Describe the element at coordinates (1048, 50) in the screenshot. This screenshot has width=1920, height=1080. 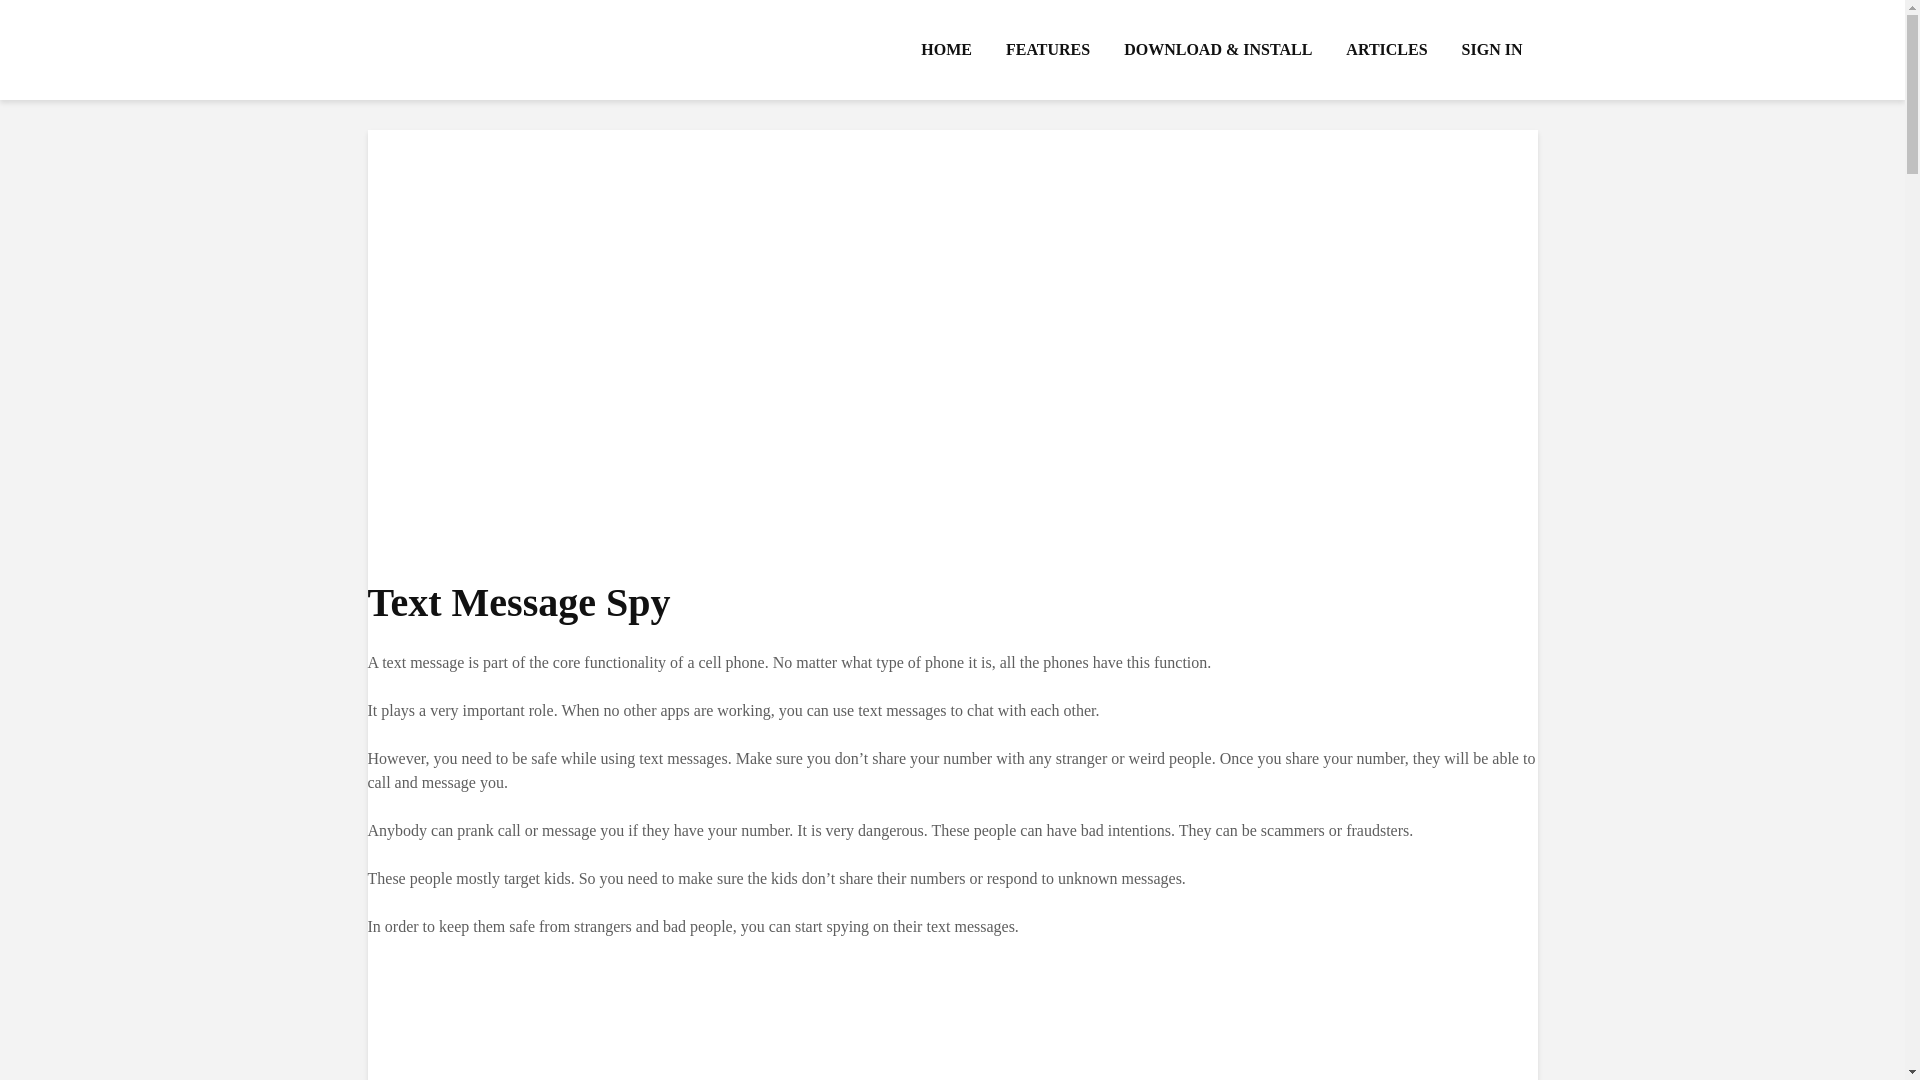
I see `FEATURES` at that location.